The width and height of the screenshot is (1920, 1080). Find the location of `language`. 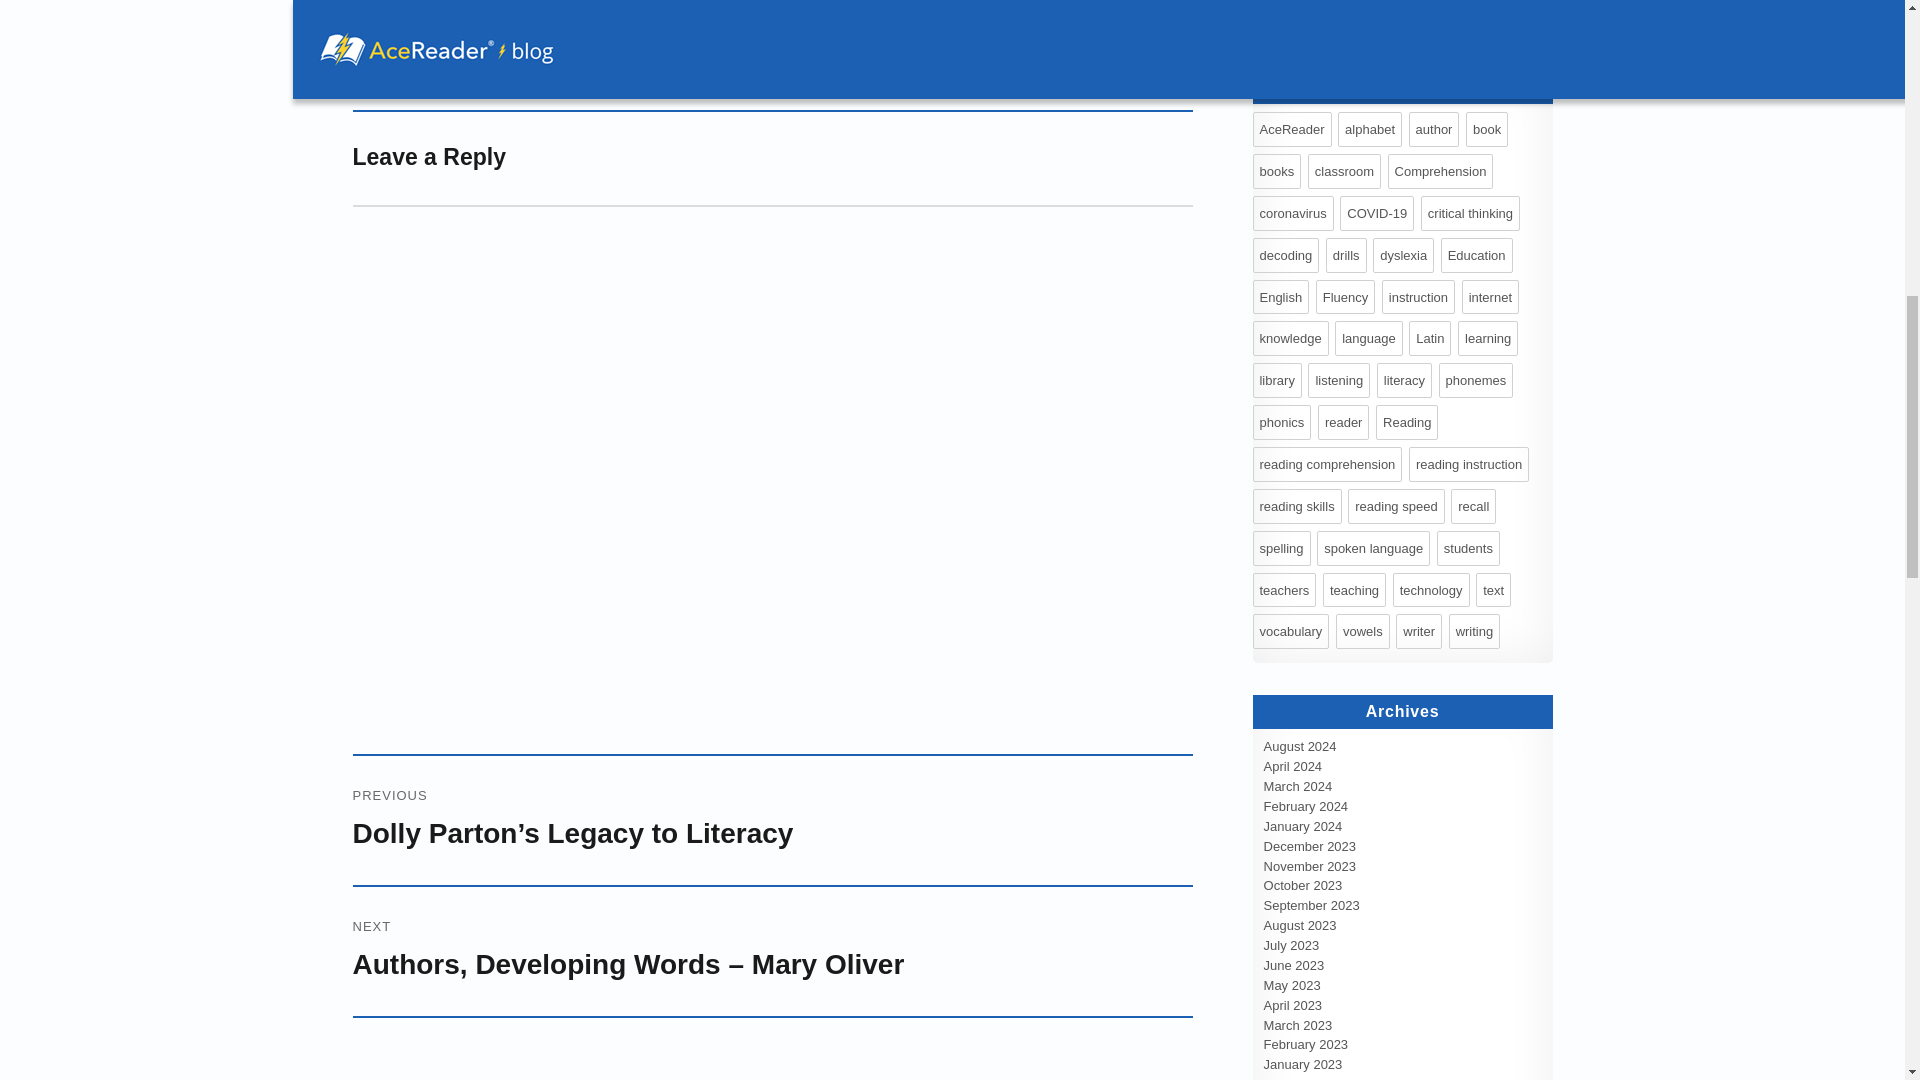

language is located at coordinates (480, 38).